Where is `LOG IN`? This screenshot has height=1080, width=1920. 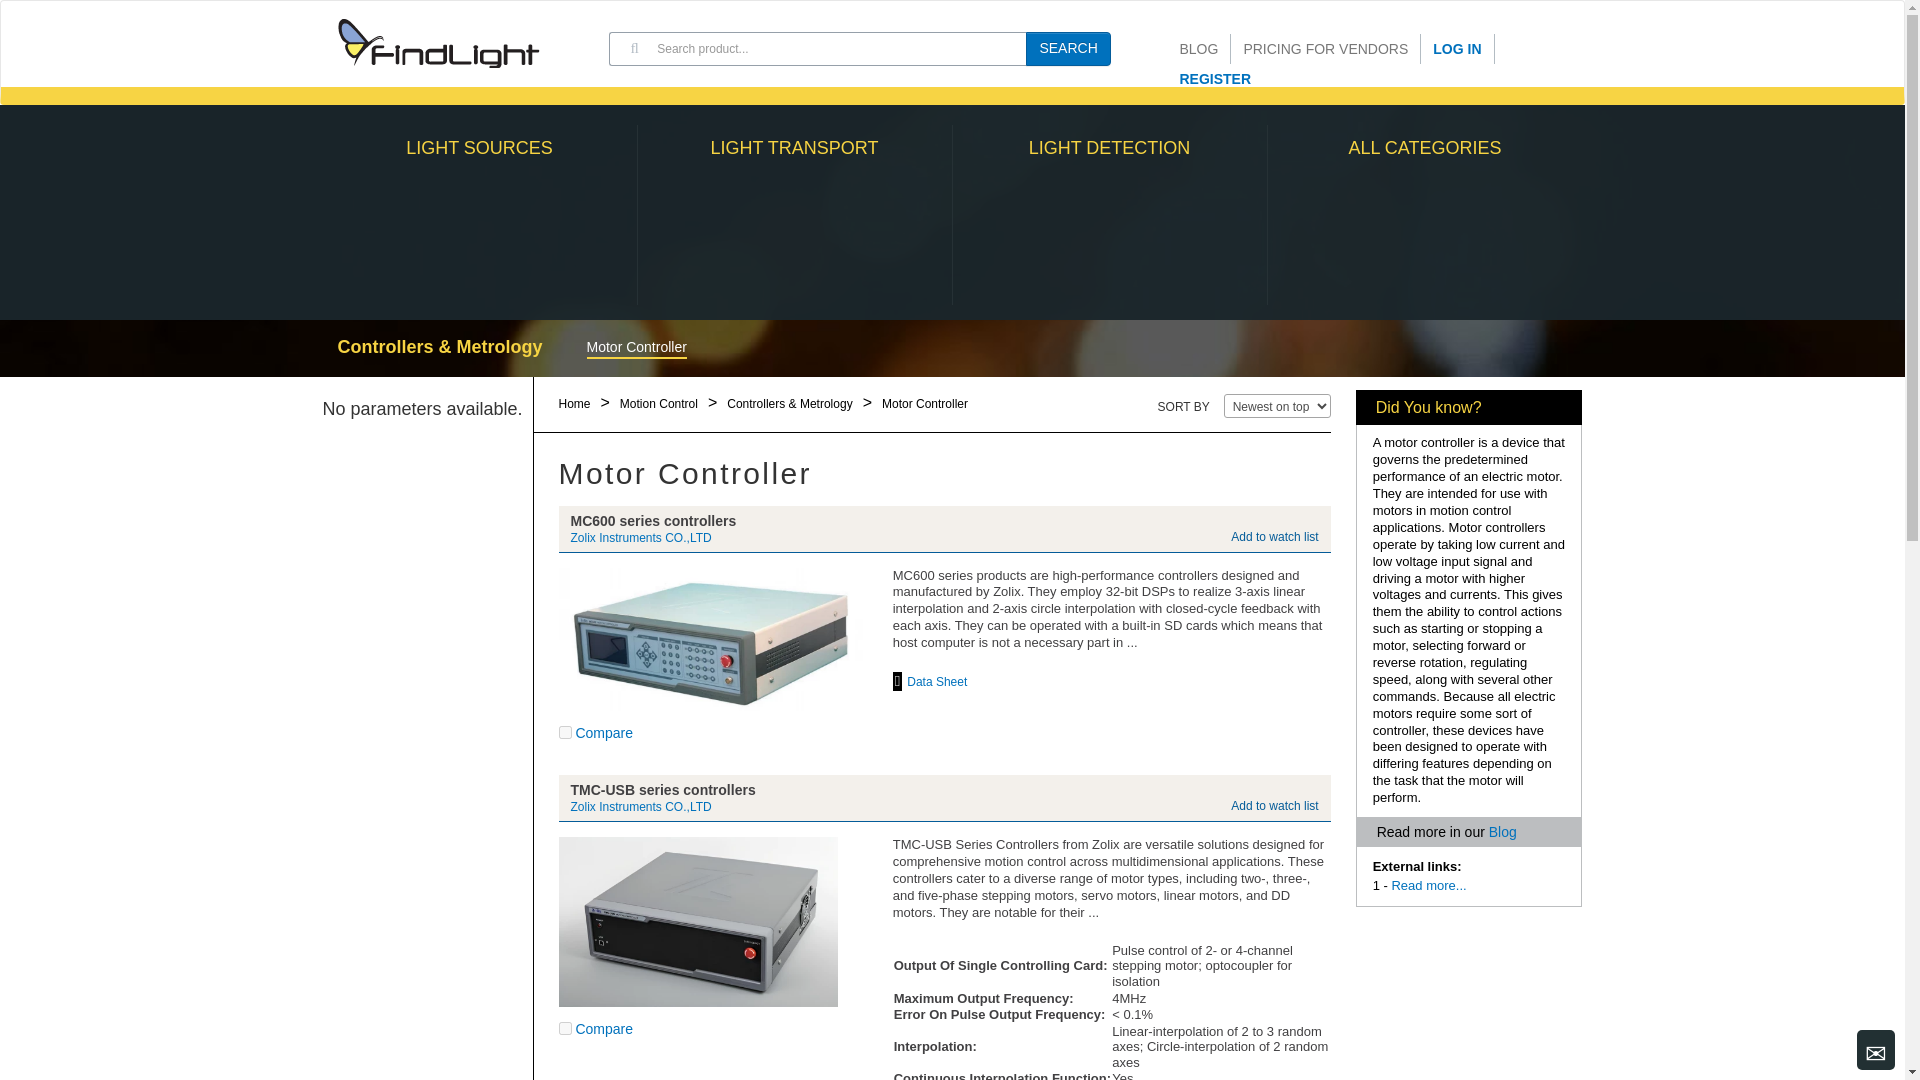
LOG IN is located at coordinates (1456, 48).